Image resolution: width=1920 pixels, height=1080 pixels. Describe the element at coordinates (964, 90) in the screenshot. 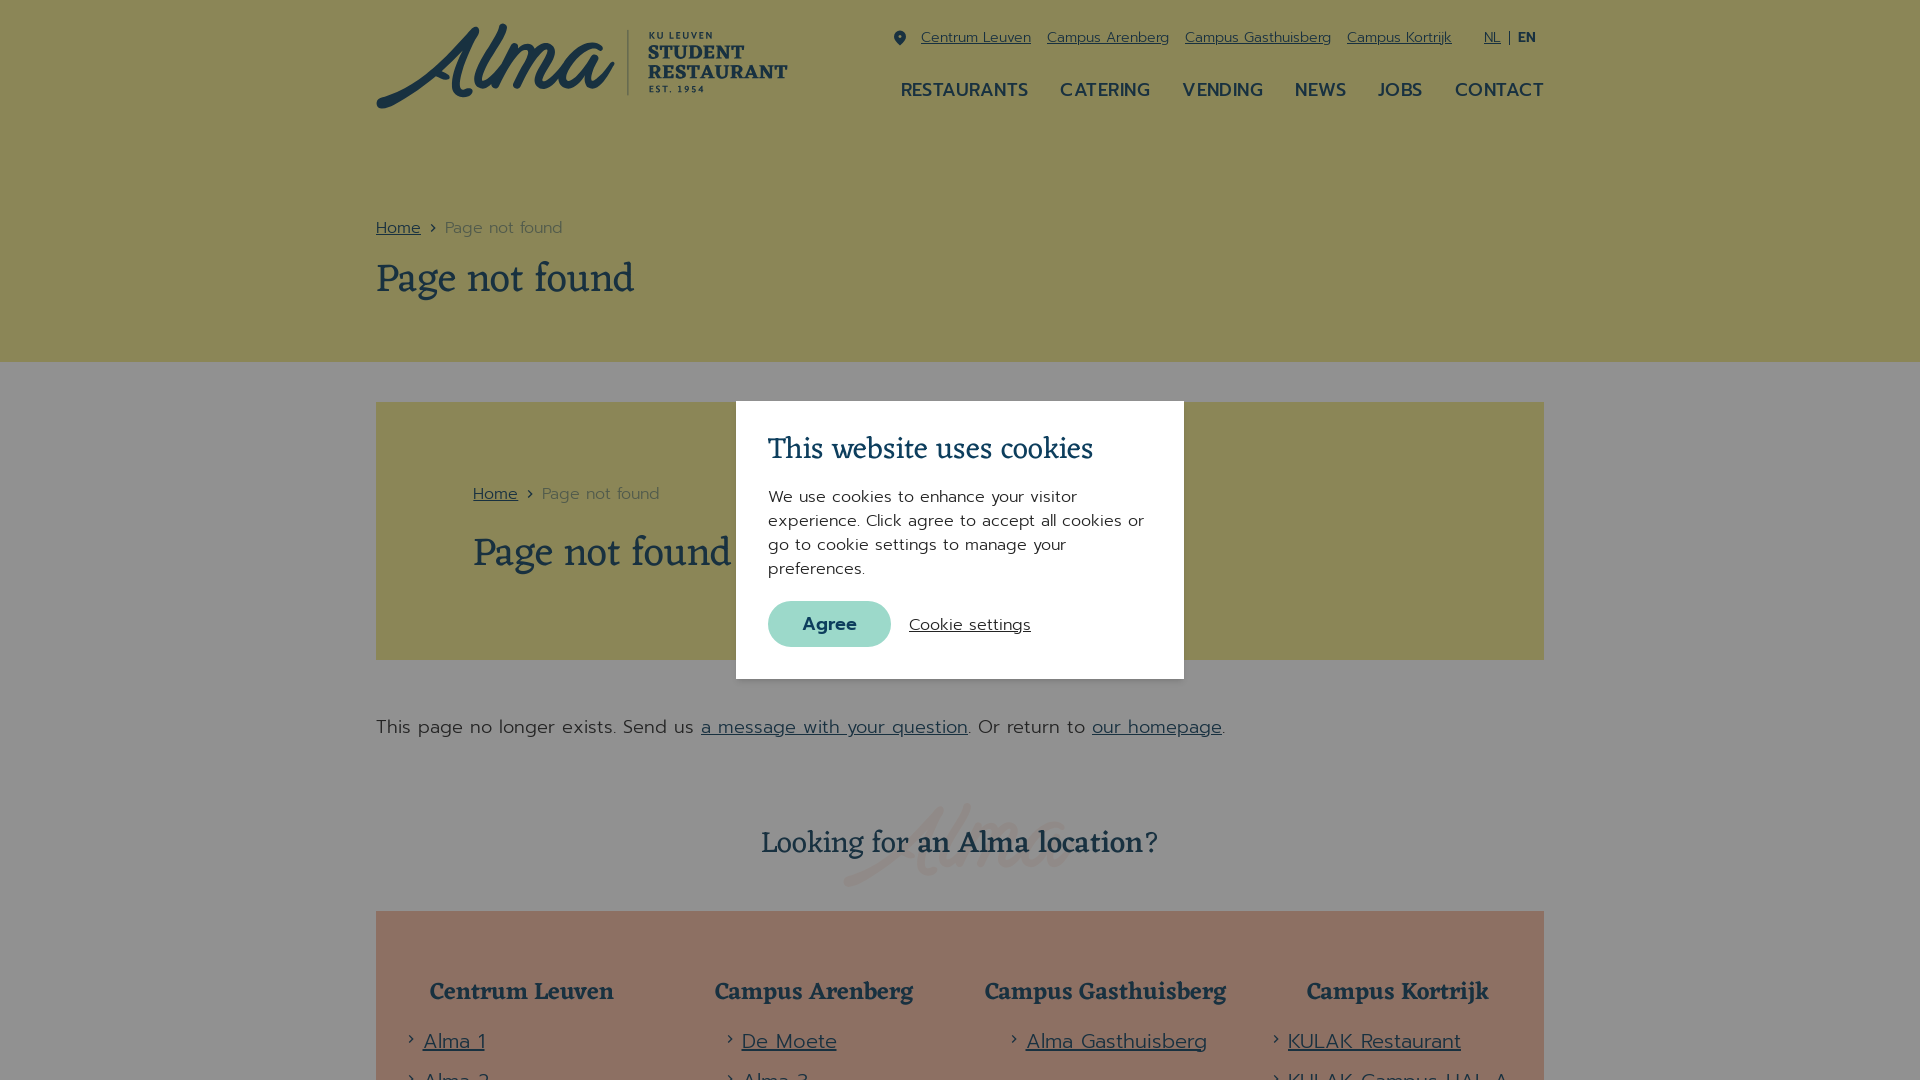

I see `RESTAURANTS` at that location.